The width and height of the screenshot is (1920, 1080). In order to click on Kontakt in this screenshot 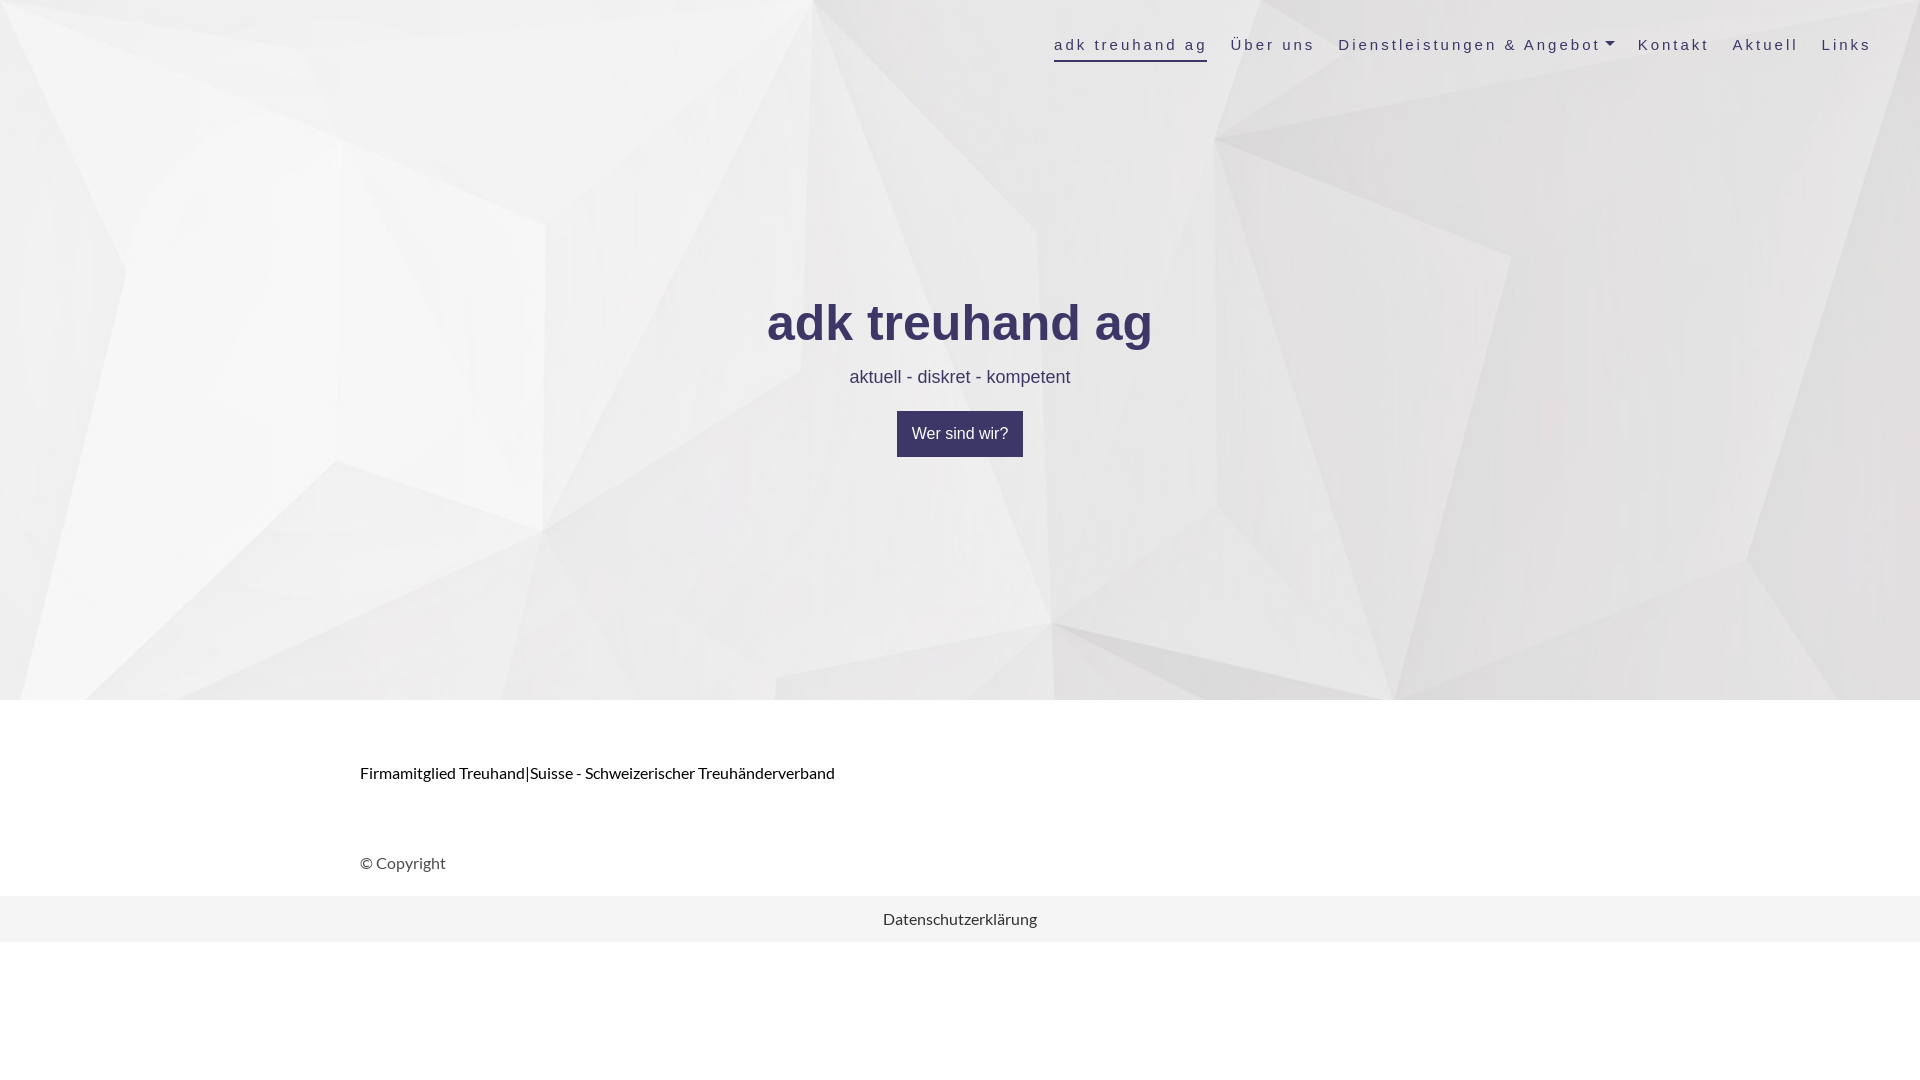, I will do `click(1674, 46)`.